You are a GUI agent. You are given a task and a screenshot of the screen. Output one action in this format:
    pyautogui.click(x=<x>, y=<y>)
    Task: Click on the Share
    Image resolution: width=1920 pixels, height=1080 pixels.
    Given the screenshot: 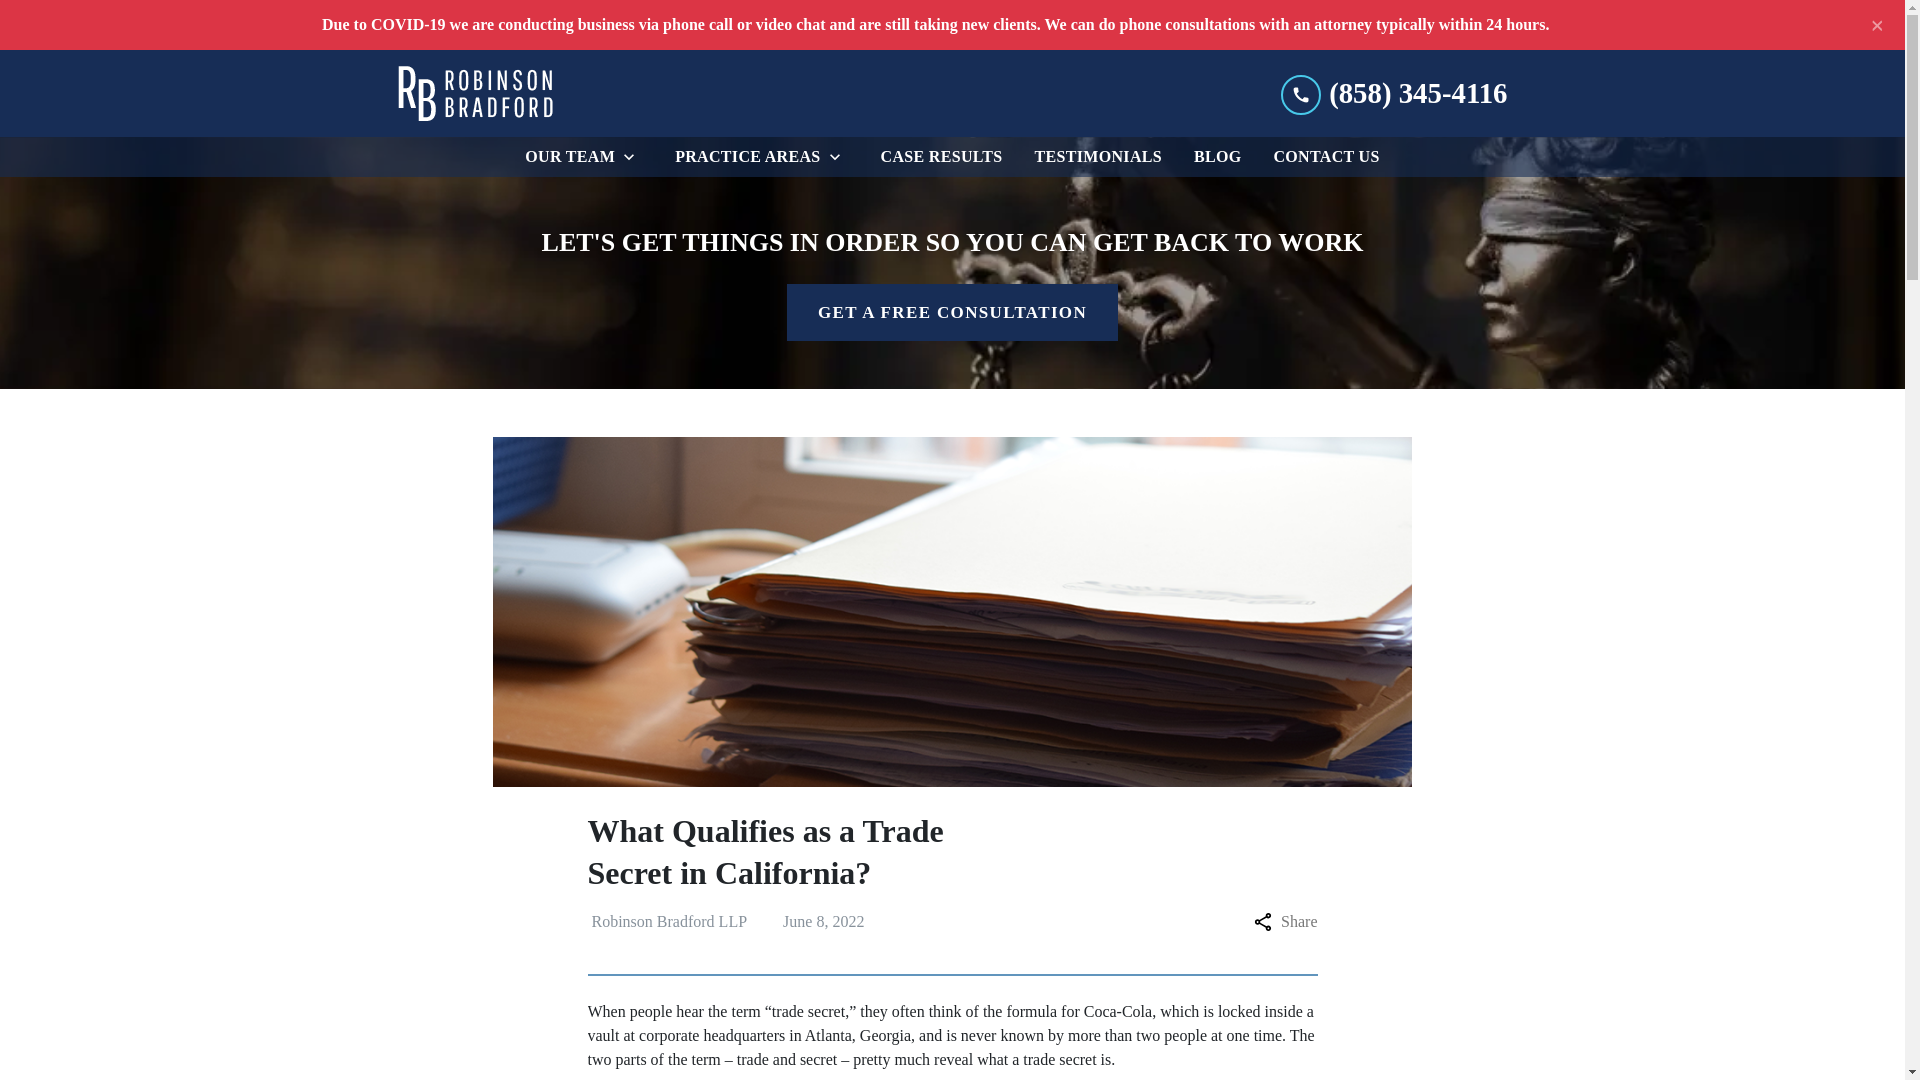 What is the action you would take?
    pyautogui.click(x=1285, y=922)
    